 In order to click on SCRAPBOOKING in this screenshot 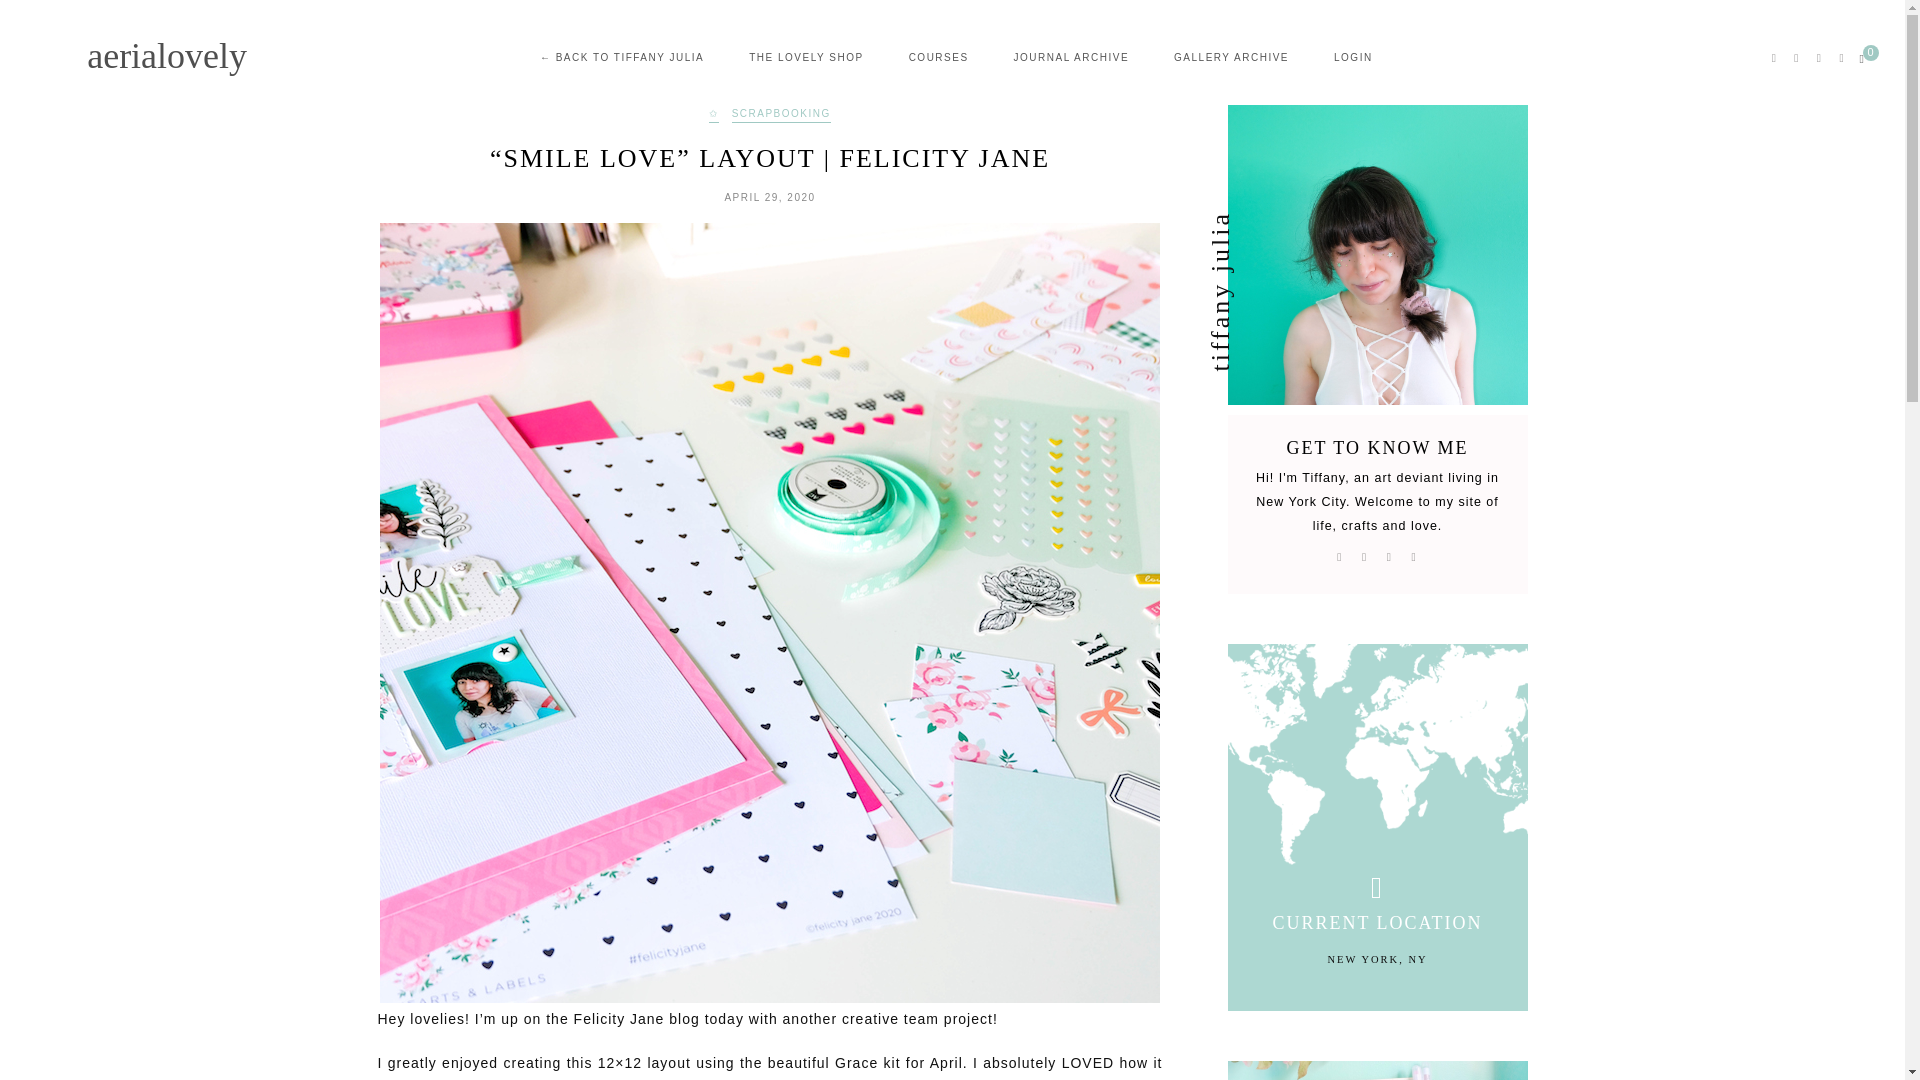, I will do `click(781, 116)`.